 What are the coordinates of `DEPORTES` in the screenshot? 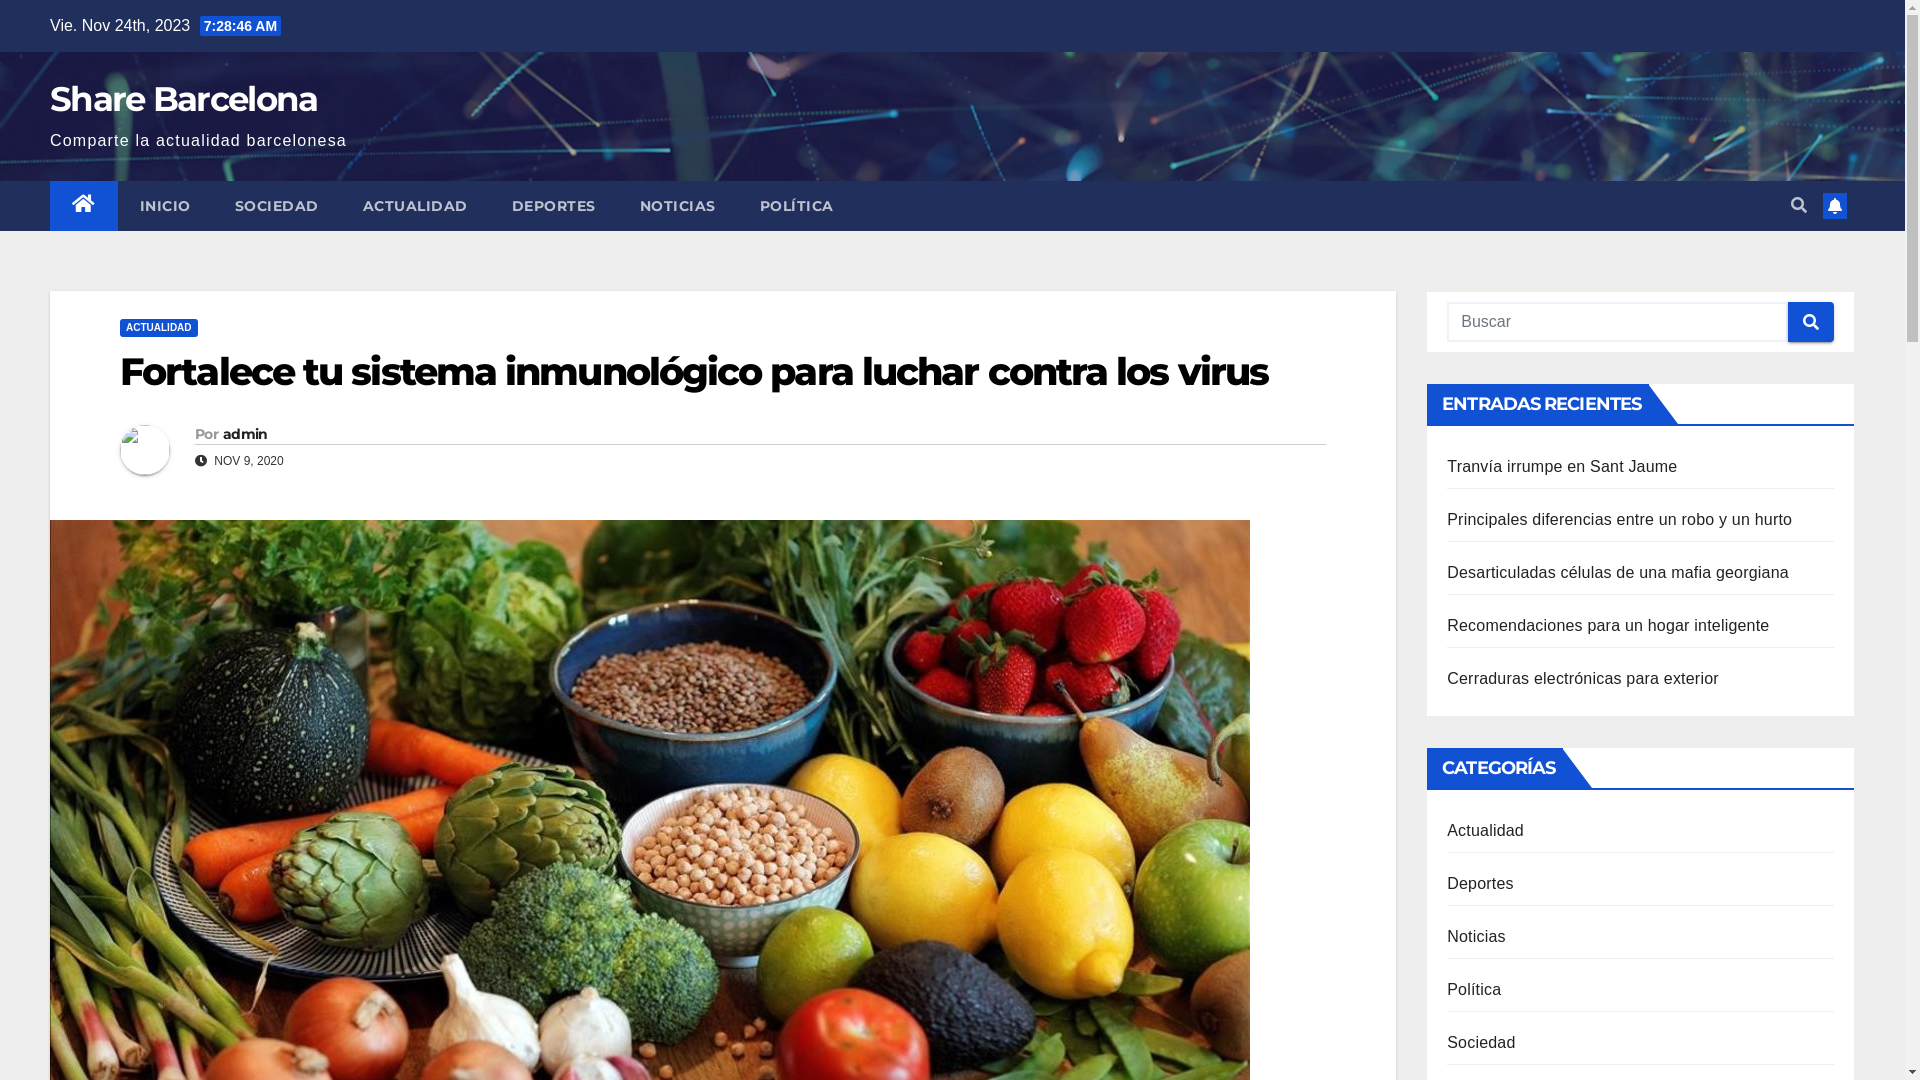 It's located at (554, 206).